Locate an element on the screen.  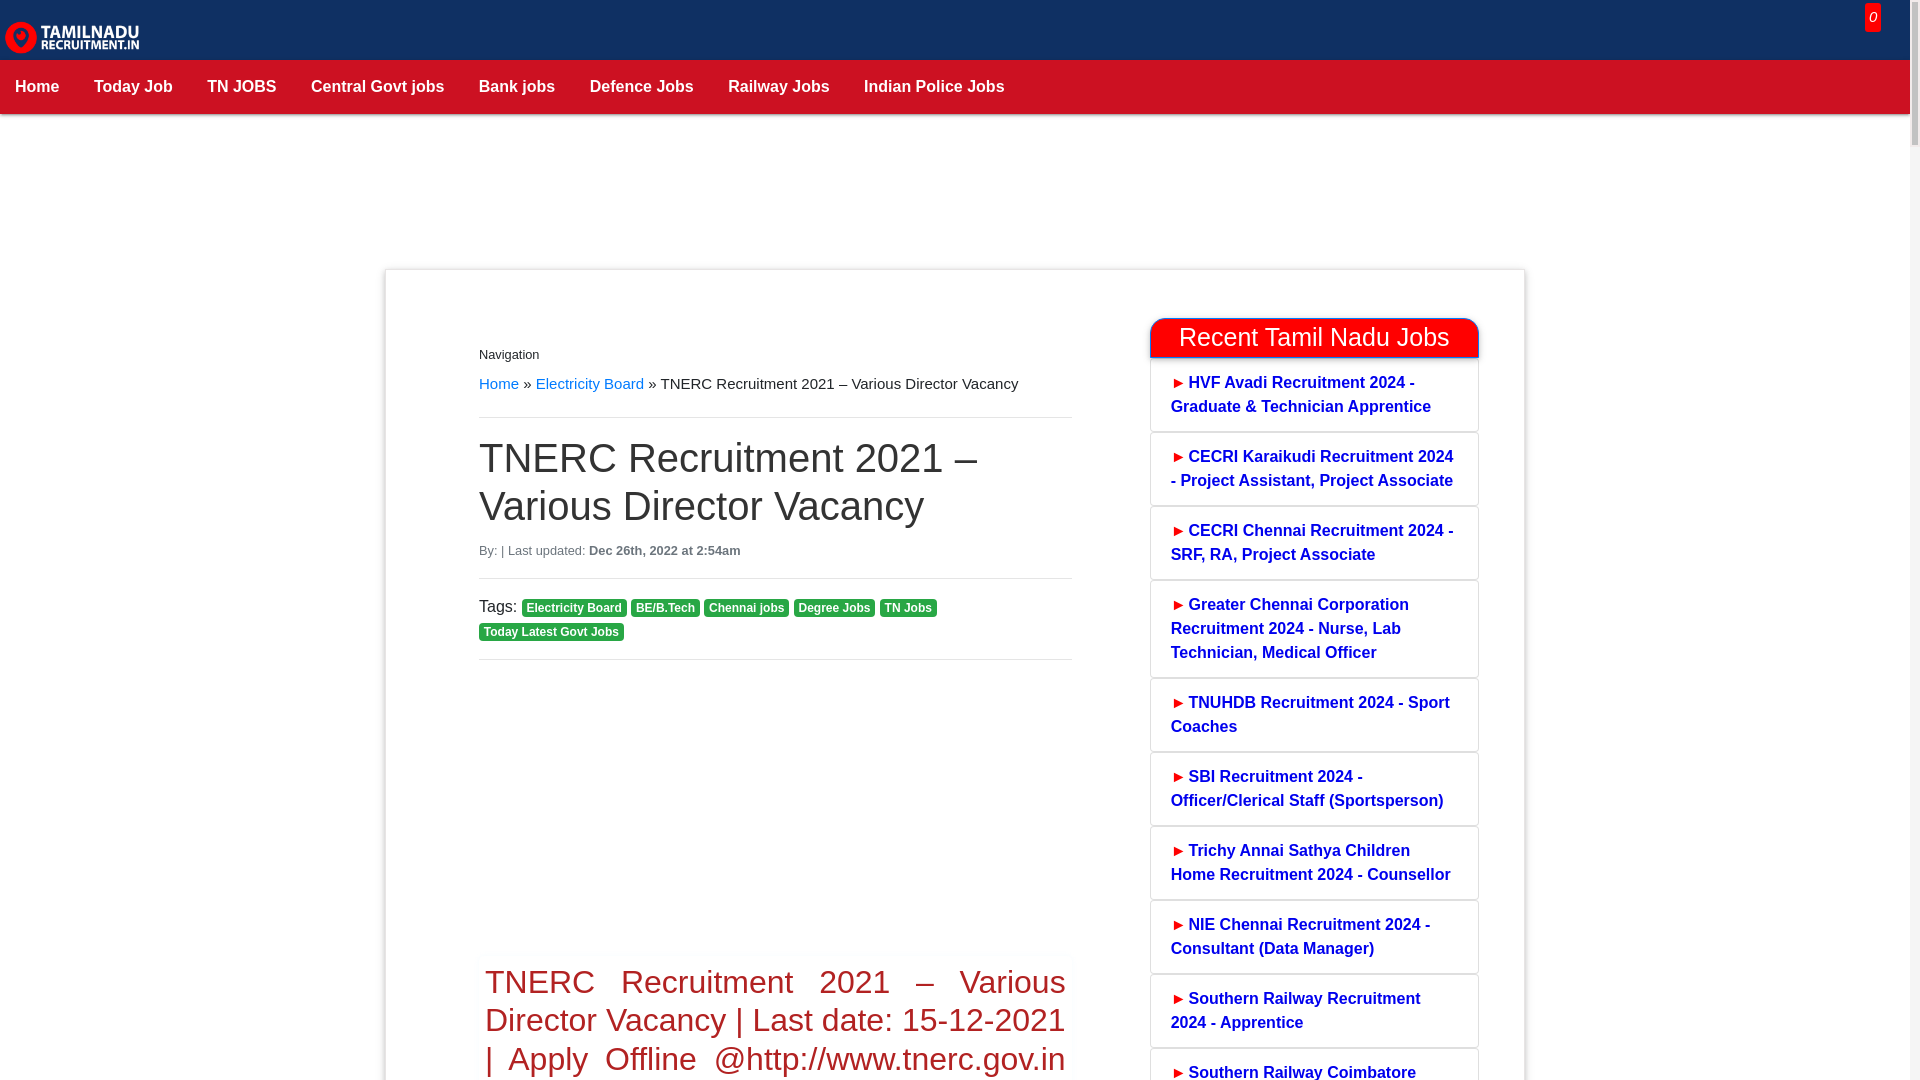
Electricity Board is located at coordinates (589, 383).